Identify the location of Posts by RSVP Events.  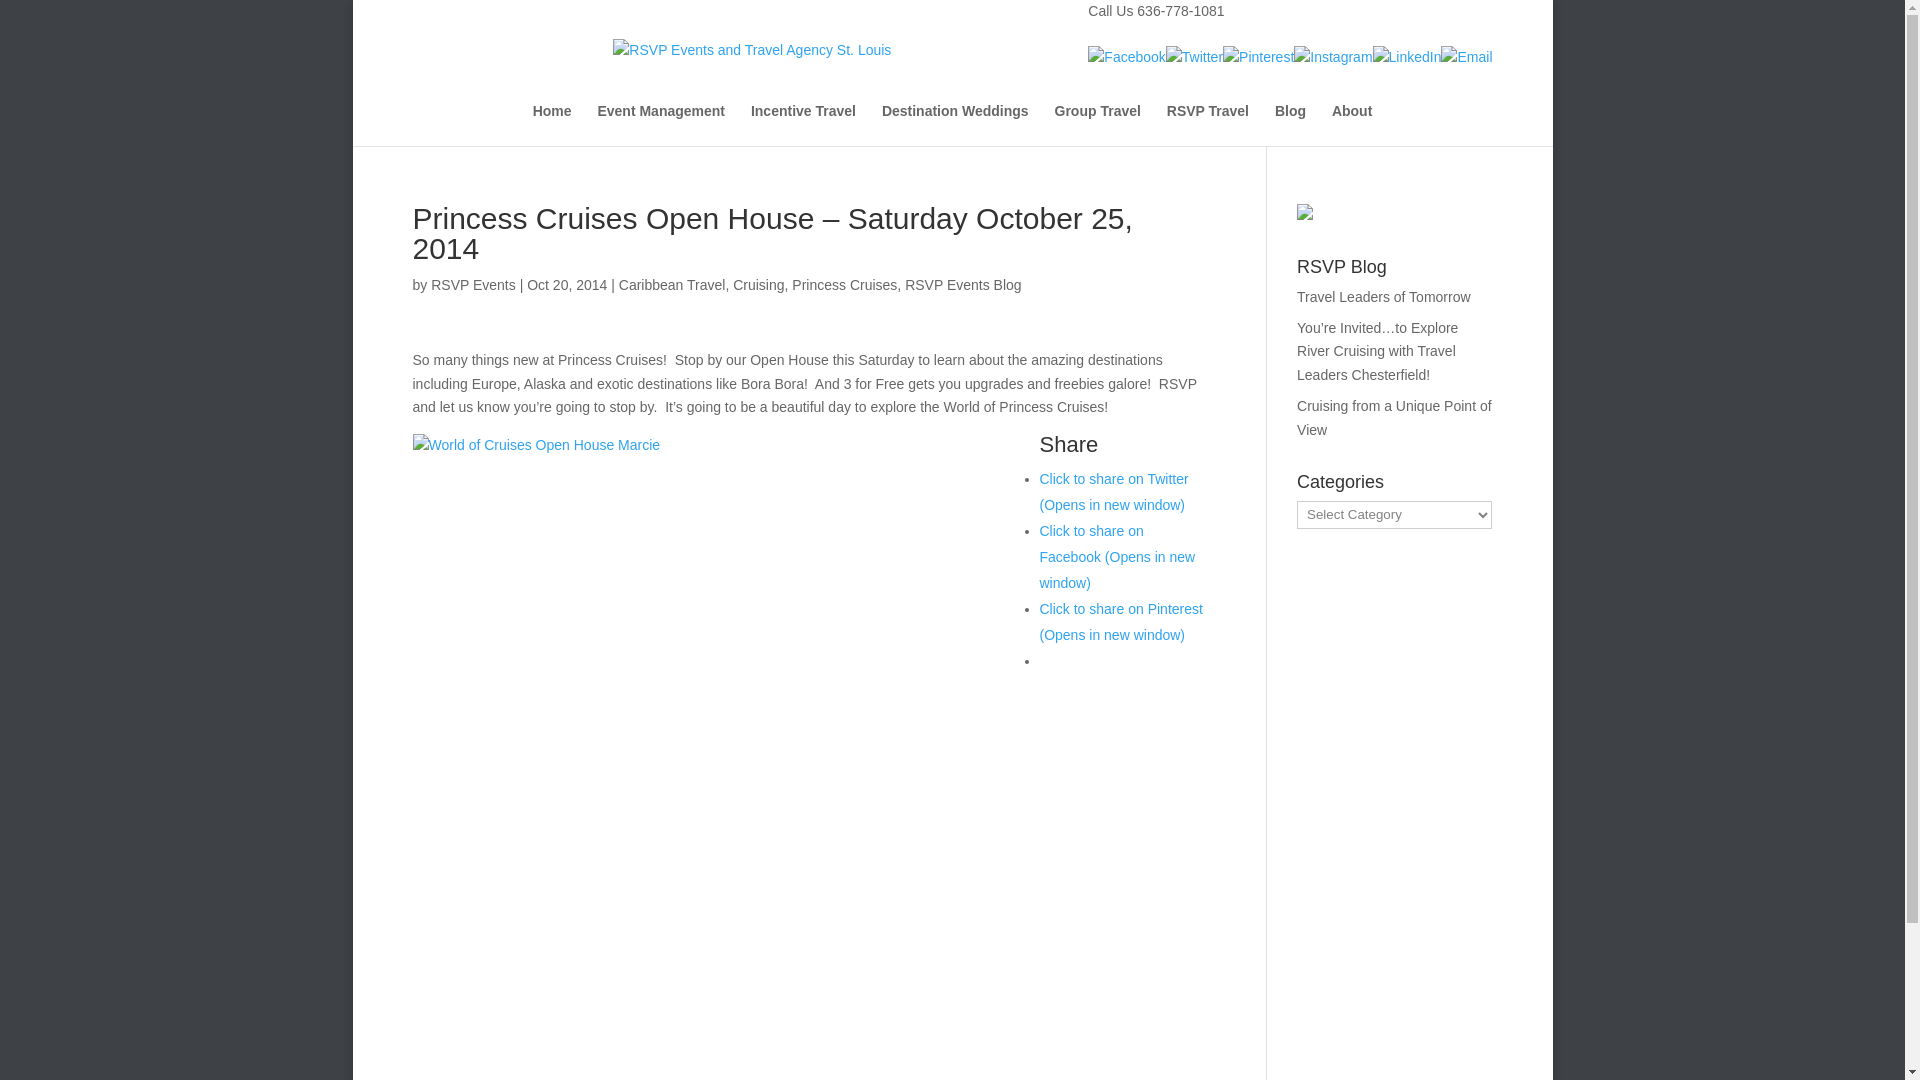
(473, 284).